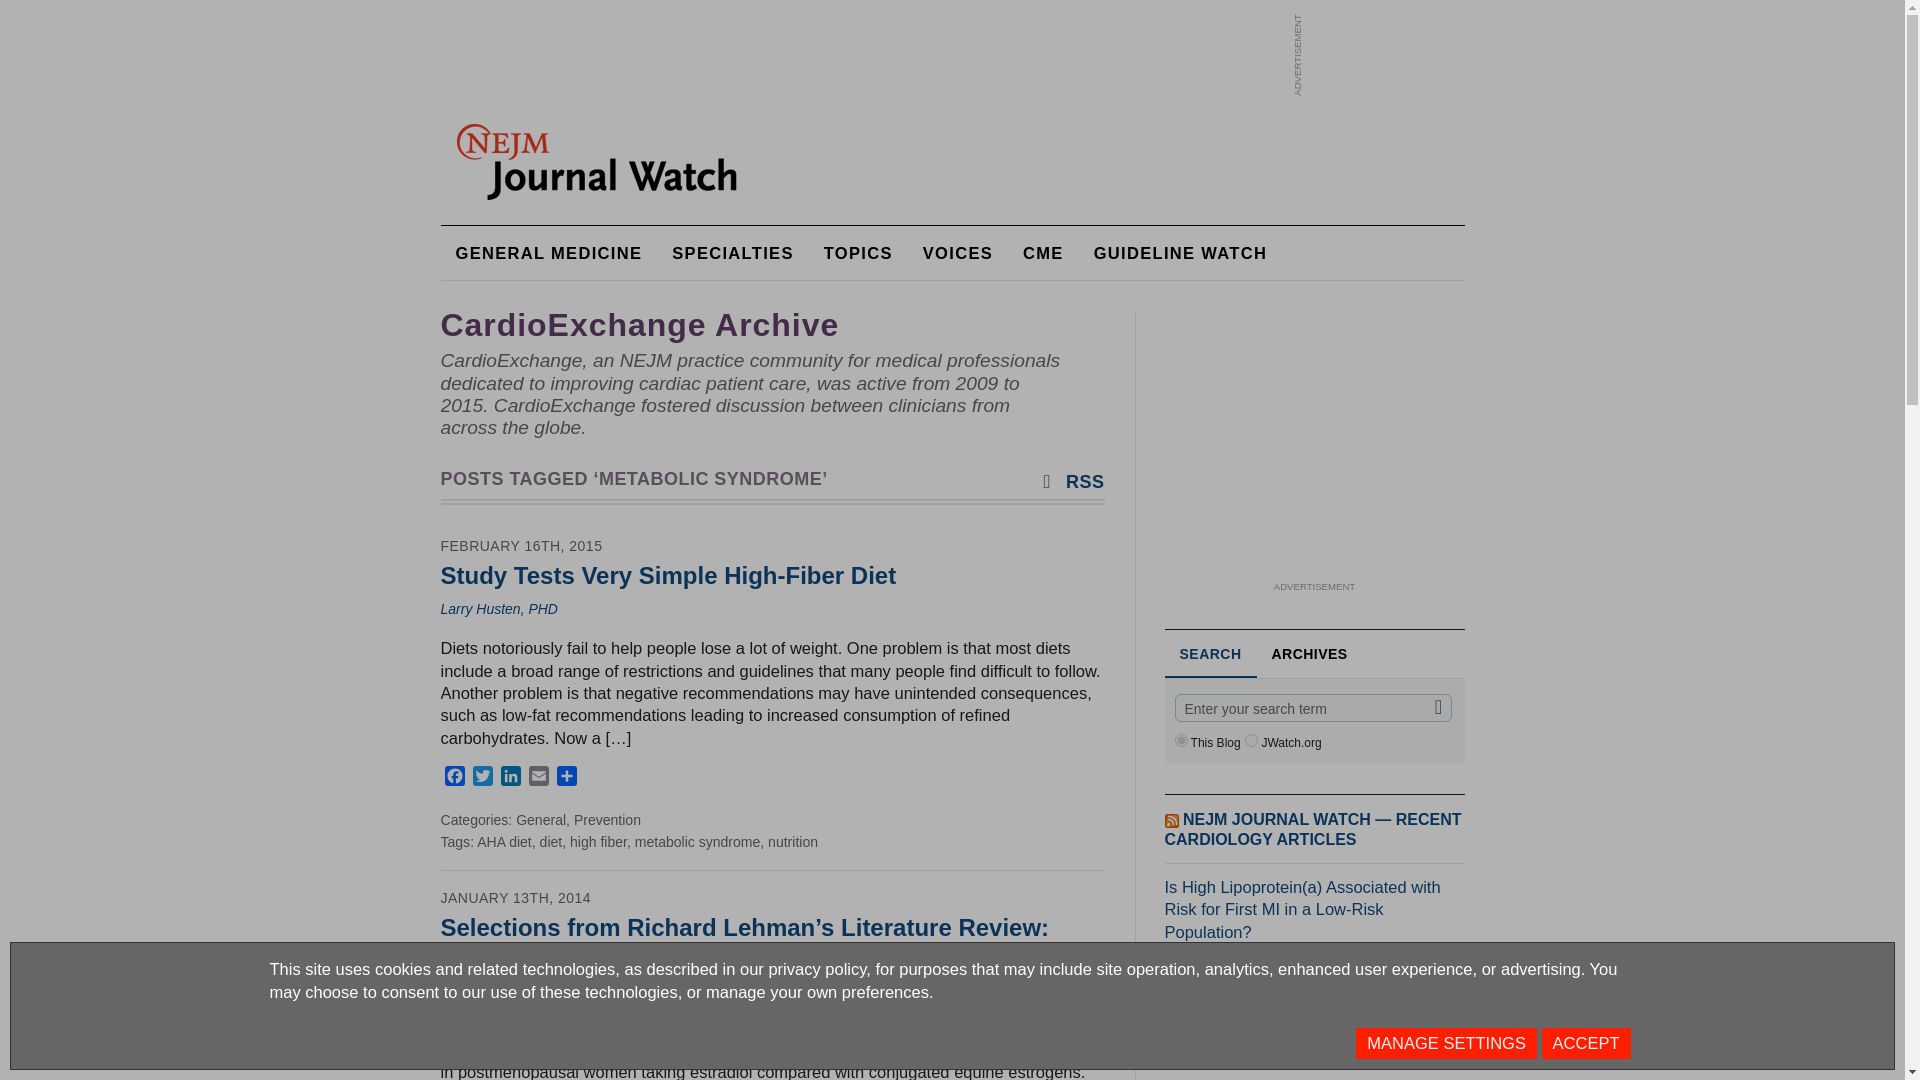 This screenshot has width=1920, height=1080. Describe the element at coordinates (732, 252) in the screenshot. I see `SPECIALTIES` at that location.